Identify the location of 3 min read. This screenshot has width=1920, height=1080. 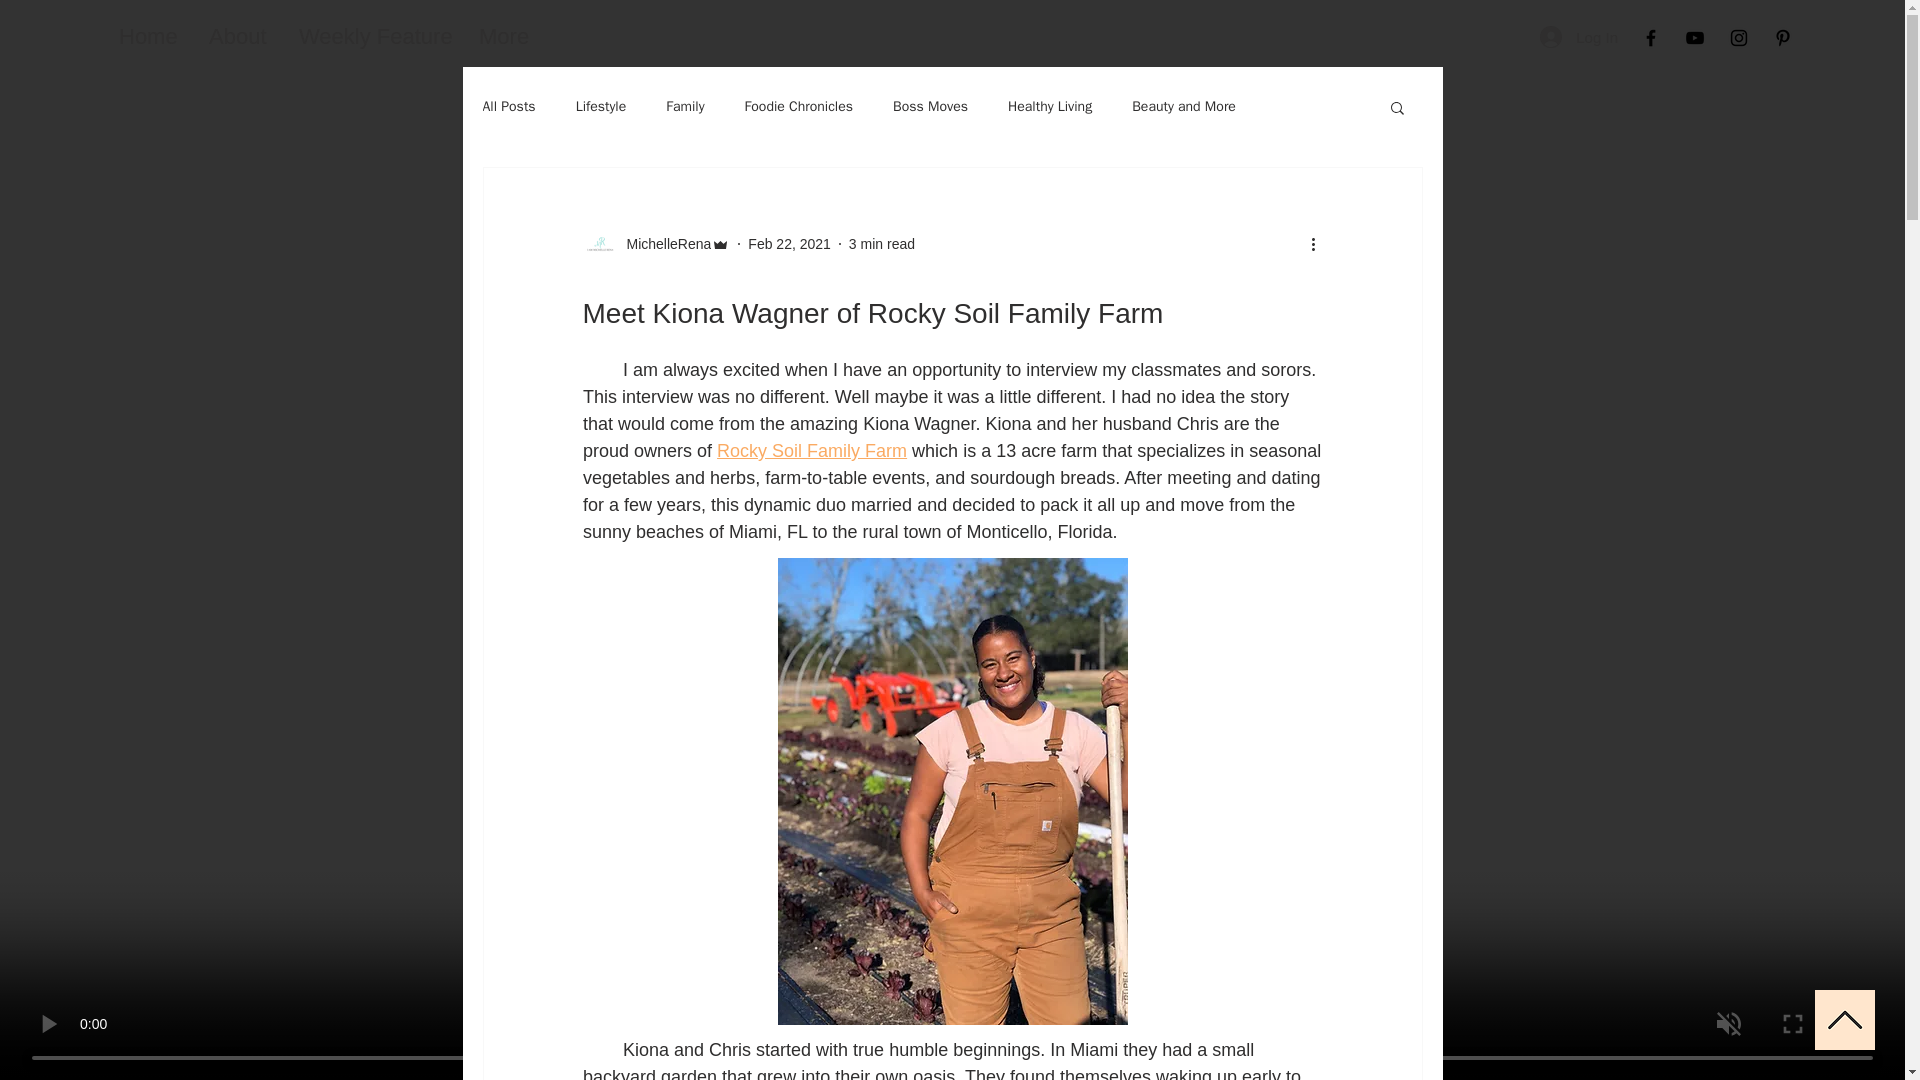
(882, 244).